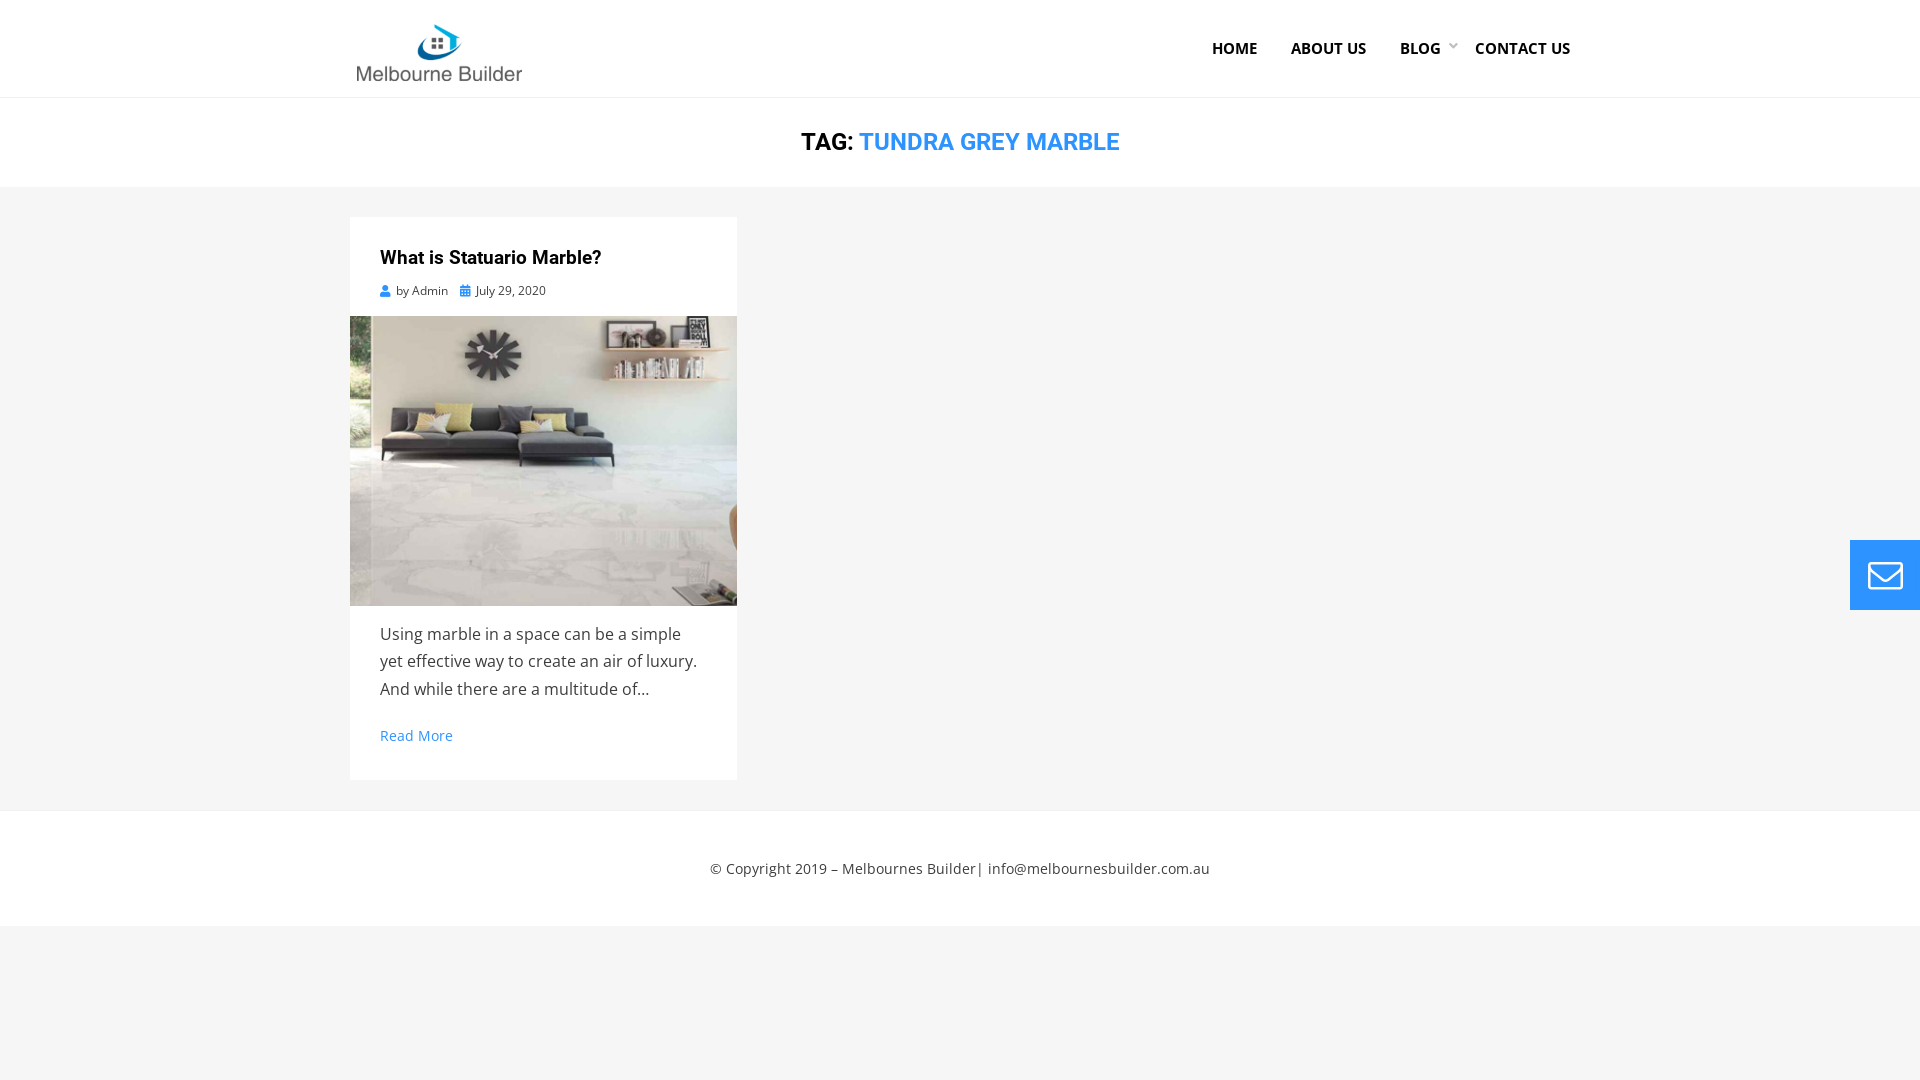  I want to click on What is Statuario Marble?, so click(490, 258).